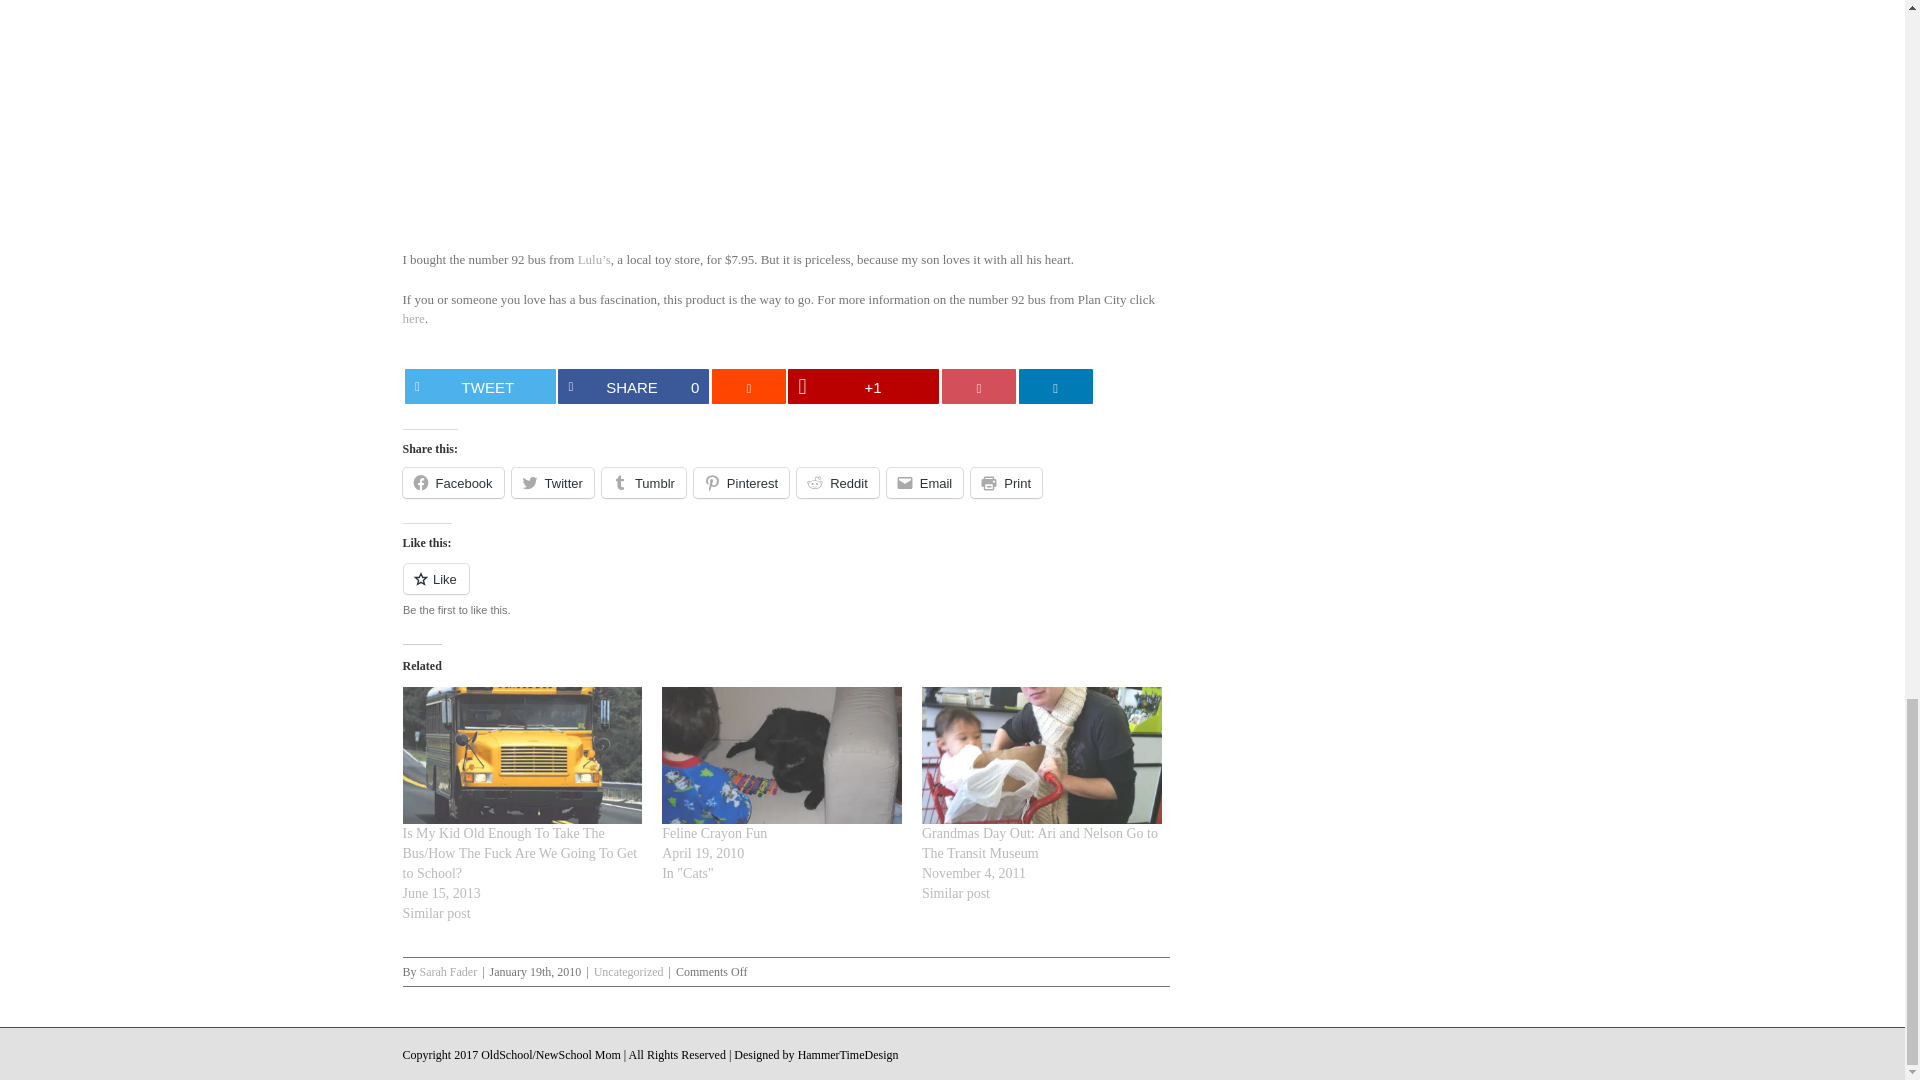  Describe the element at coordinates (644, 482) in the screenshot. I see `Click to share on Pinterest` at that location.